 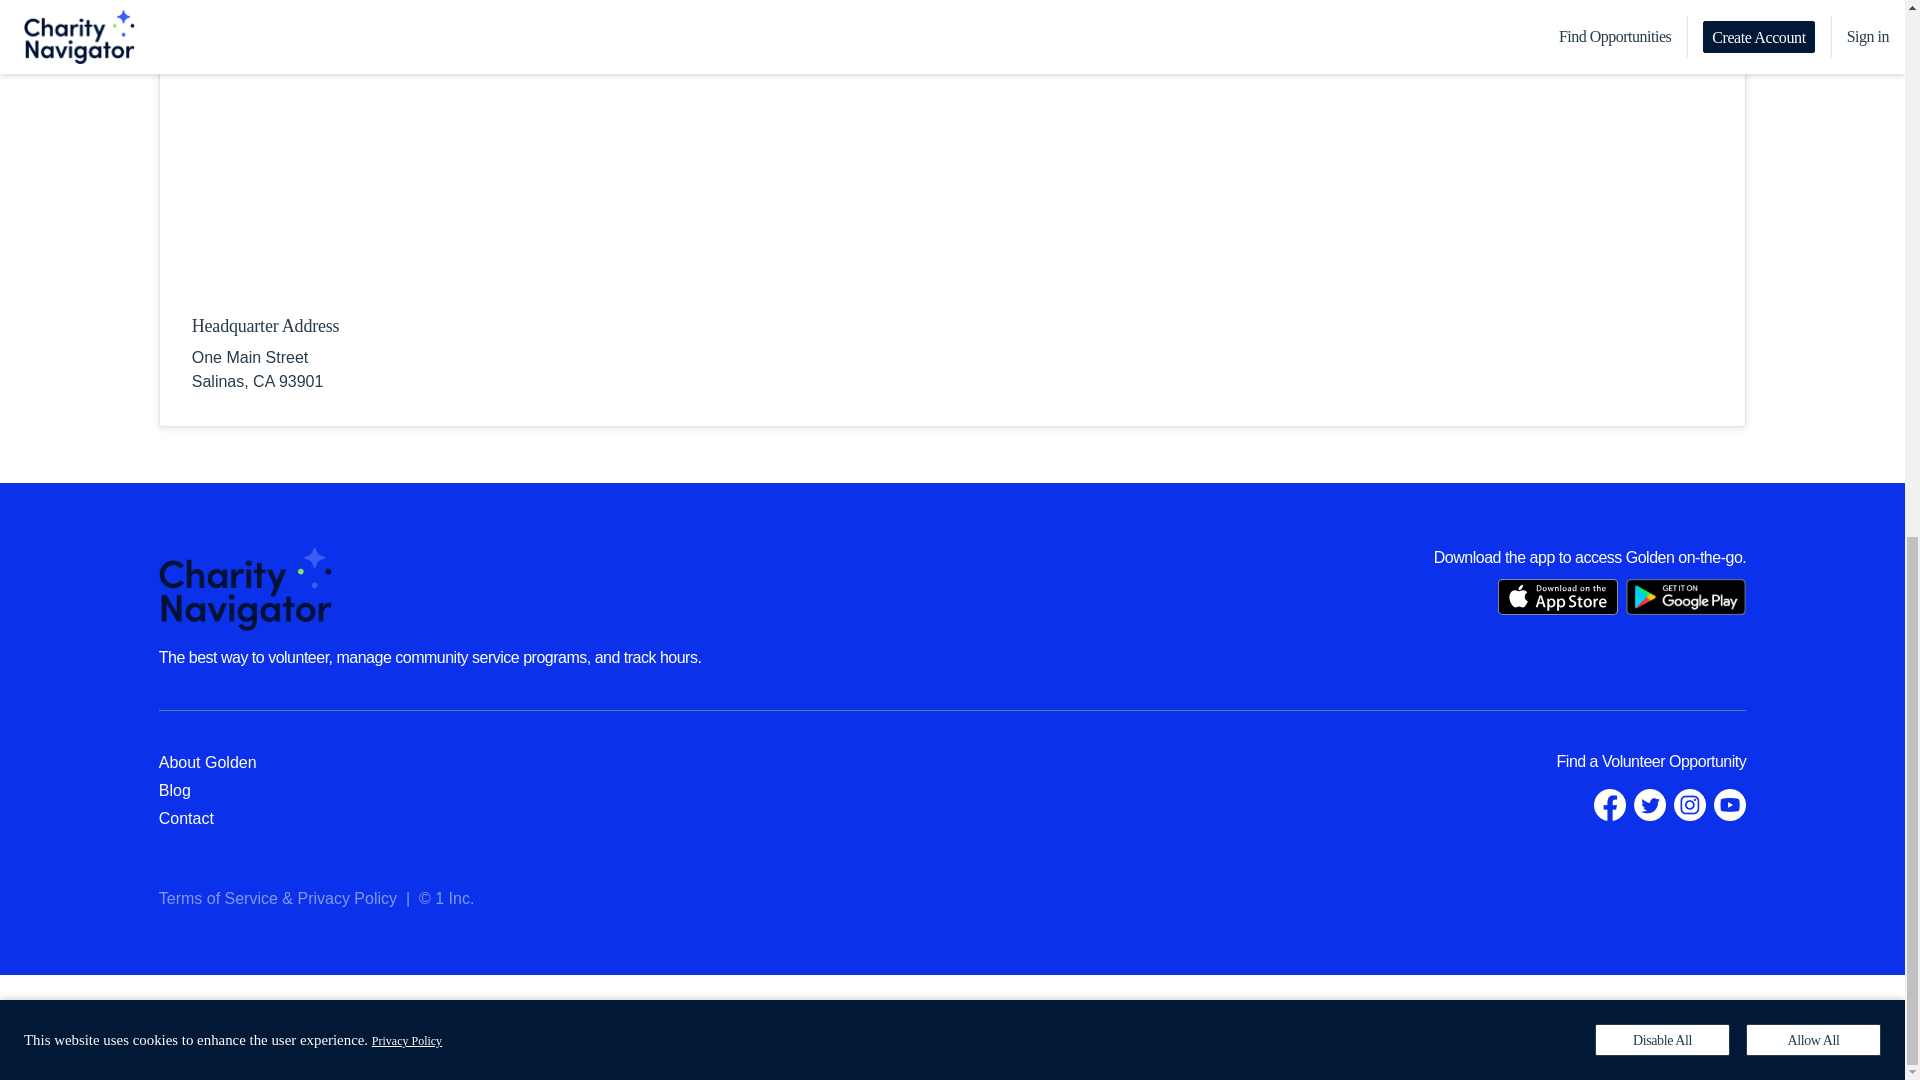 What do you see at coordinates (347, 898) in the screenshot?
I see `Privacy Policy` at bounding box center [347, 898].